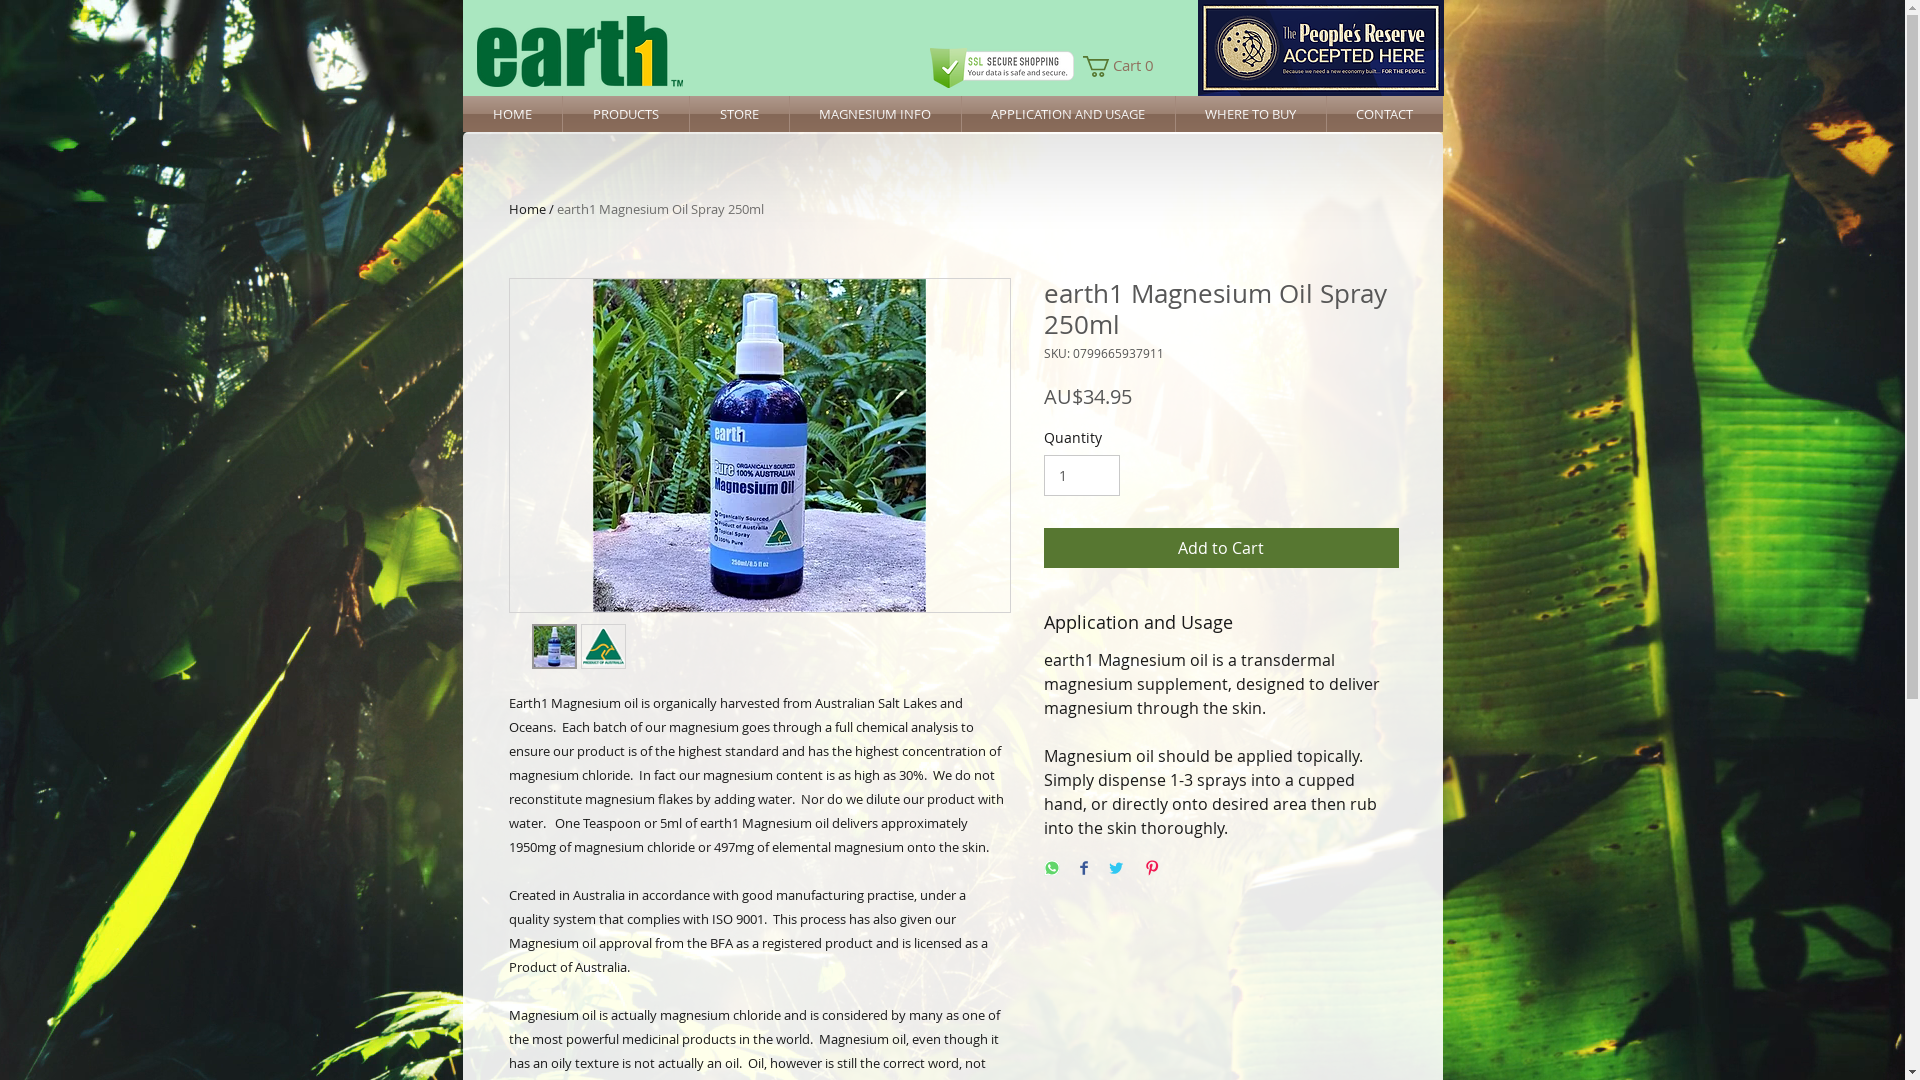 This screenshot has height=1080, width=1920. Describe the element at coordinates (512, 114) in the screenshot. I see `HOME` at that location.